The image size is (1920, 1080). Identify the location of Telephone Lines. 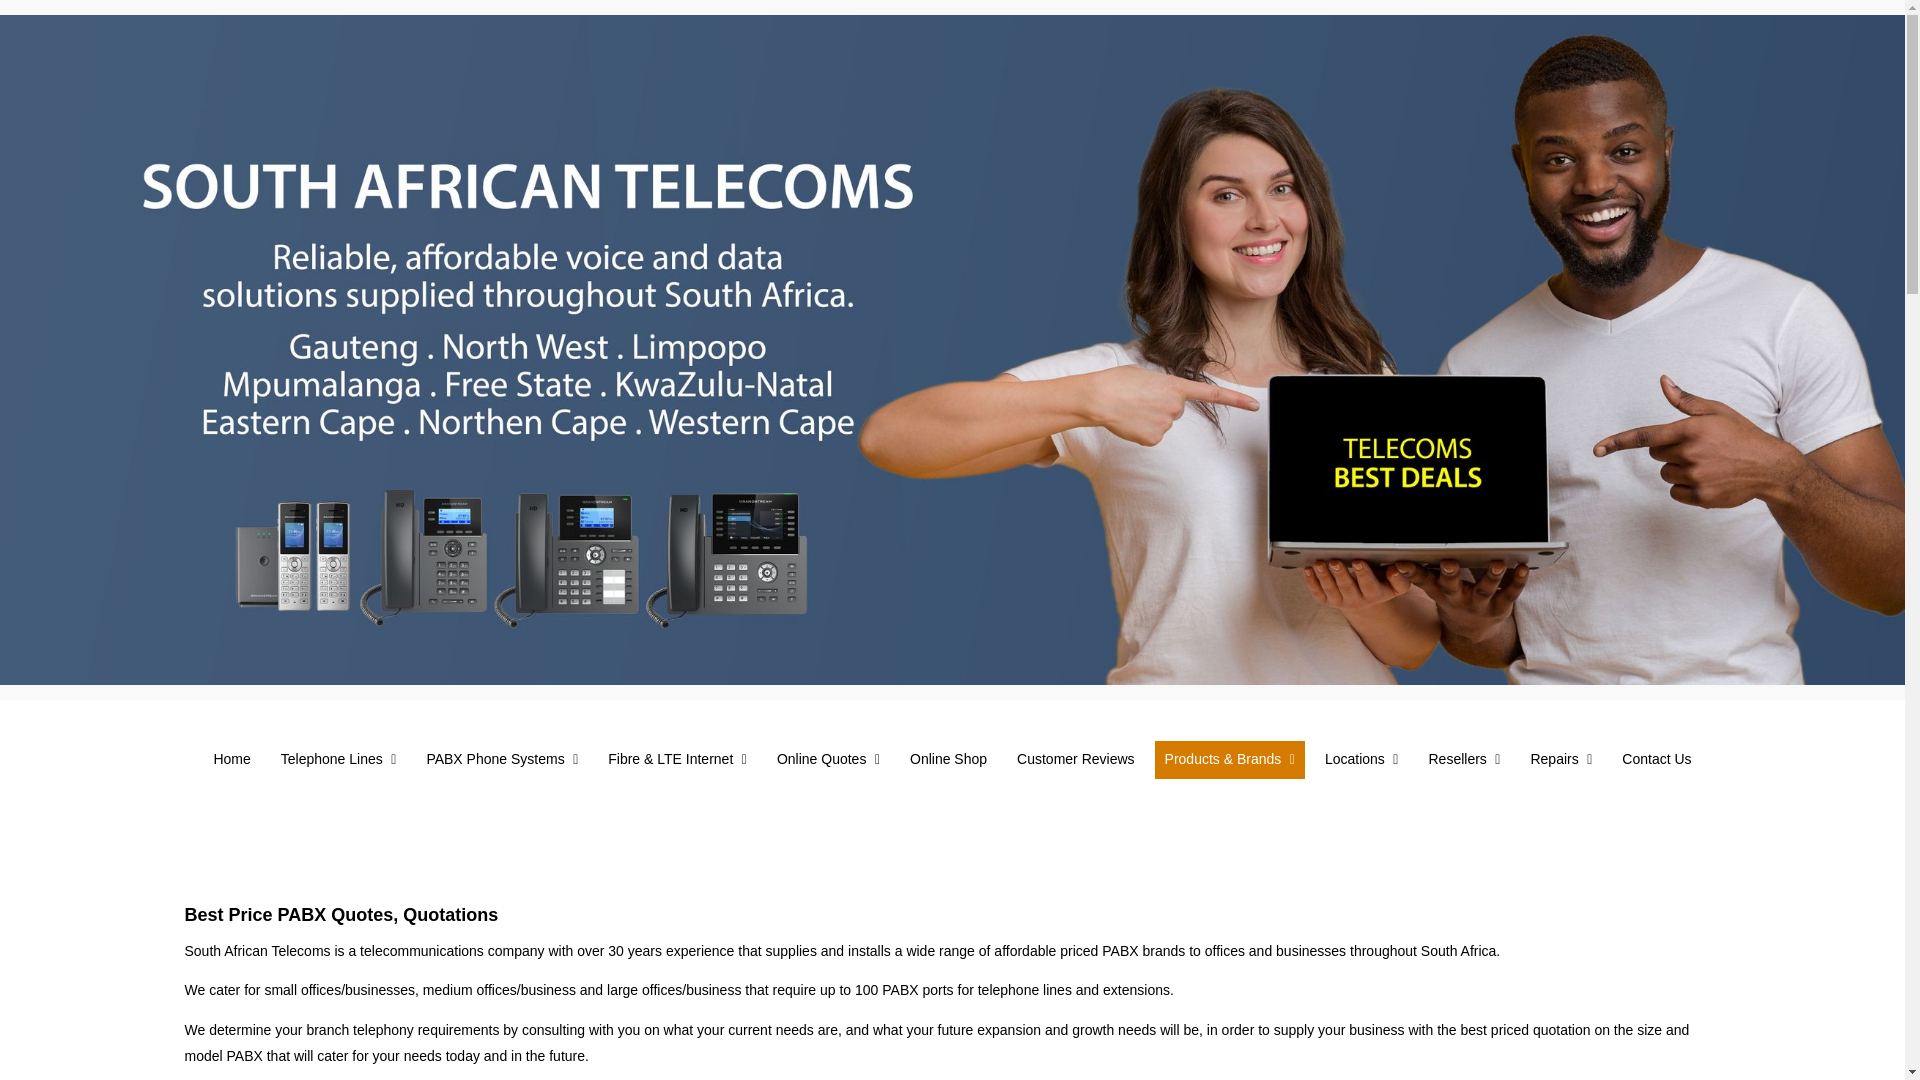
(338, 759).